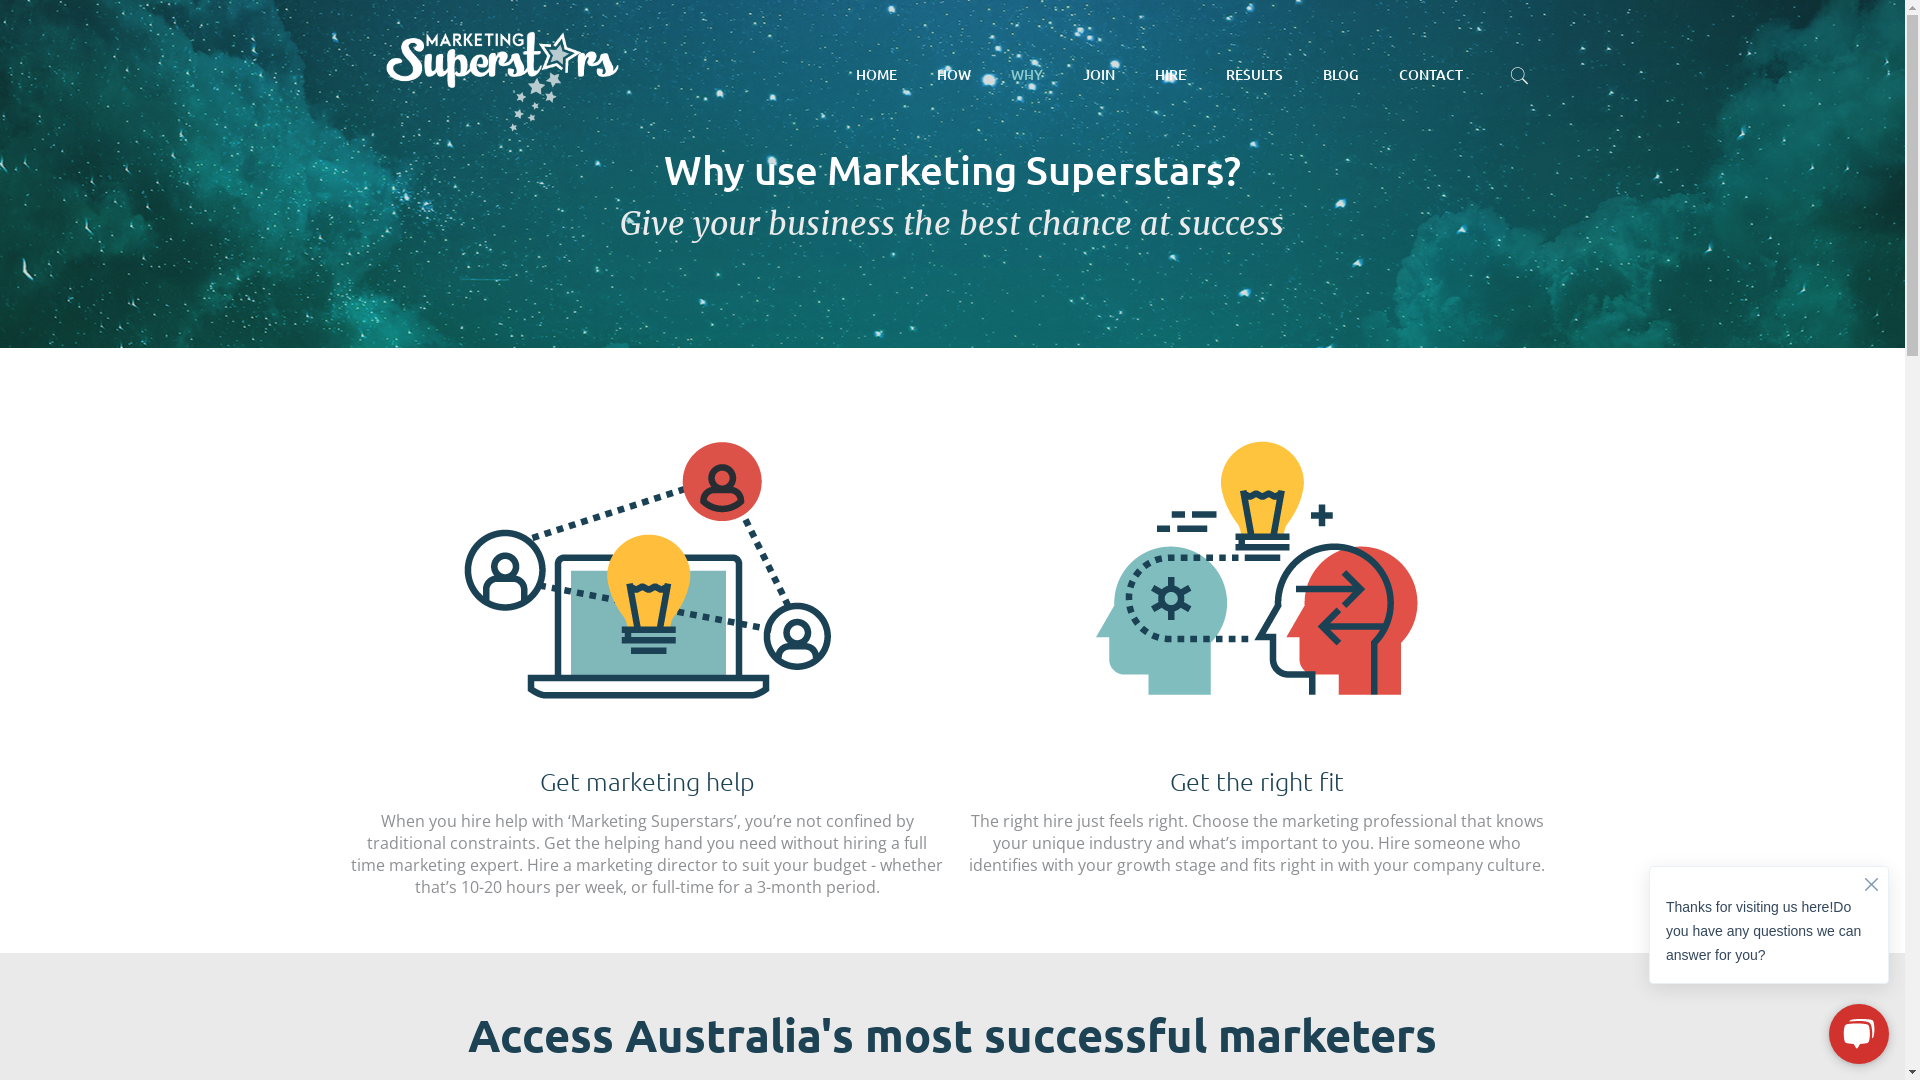 The height and width of the screenshot is (1080, 1920). I want to click on JOIN, so click(1099, 75).